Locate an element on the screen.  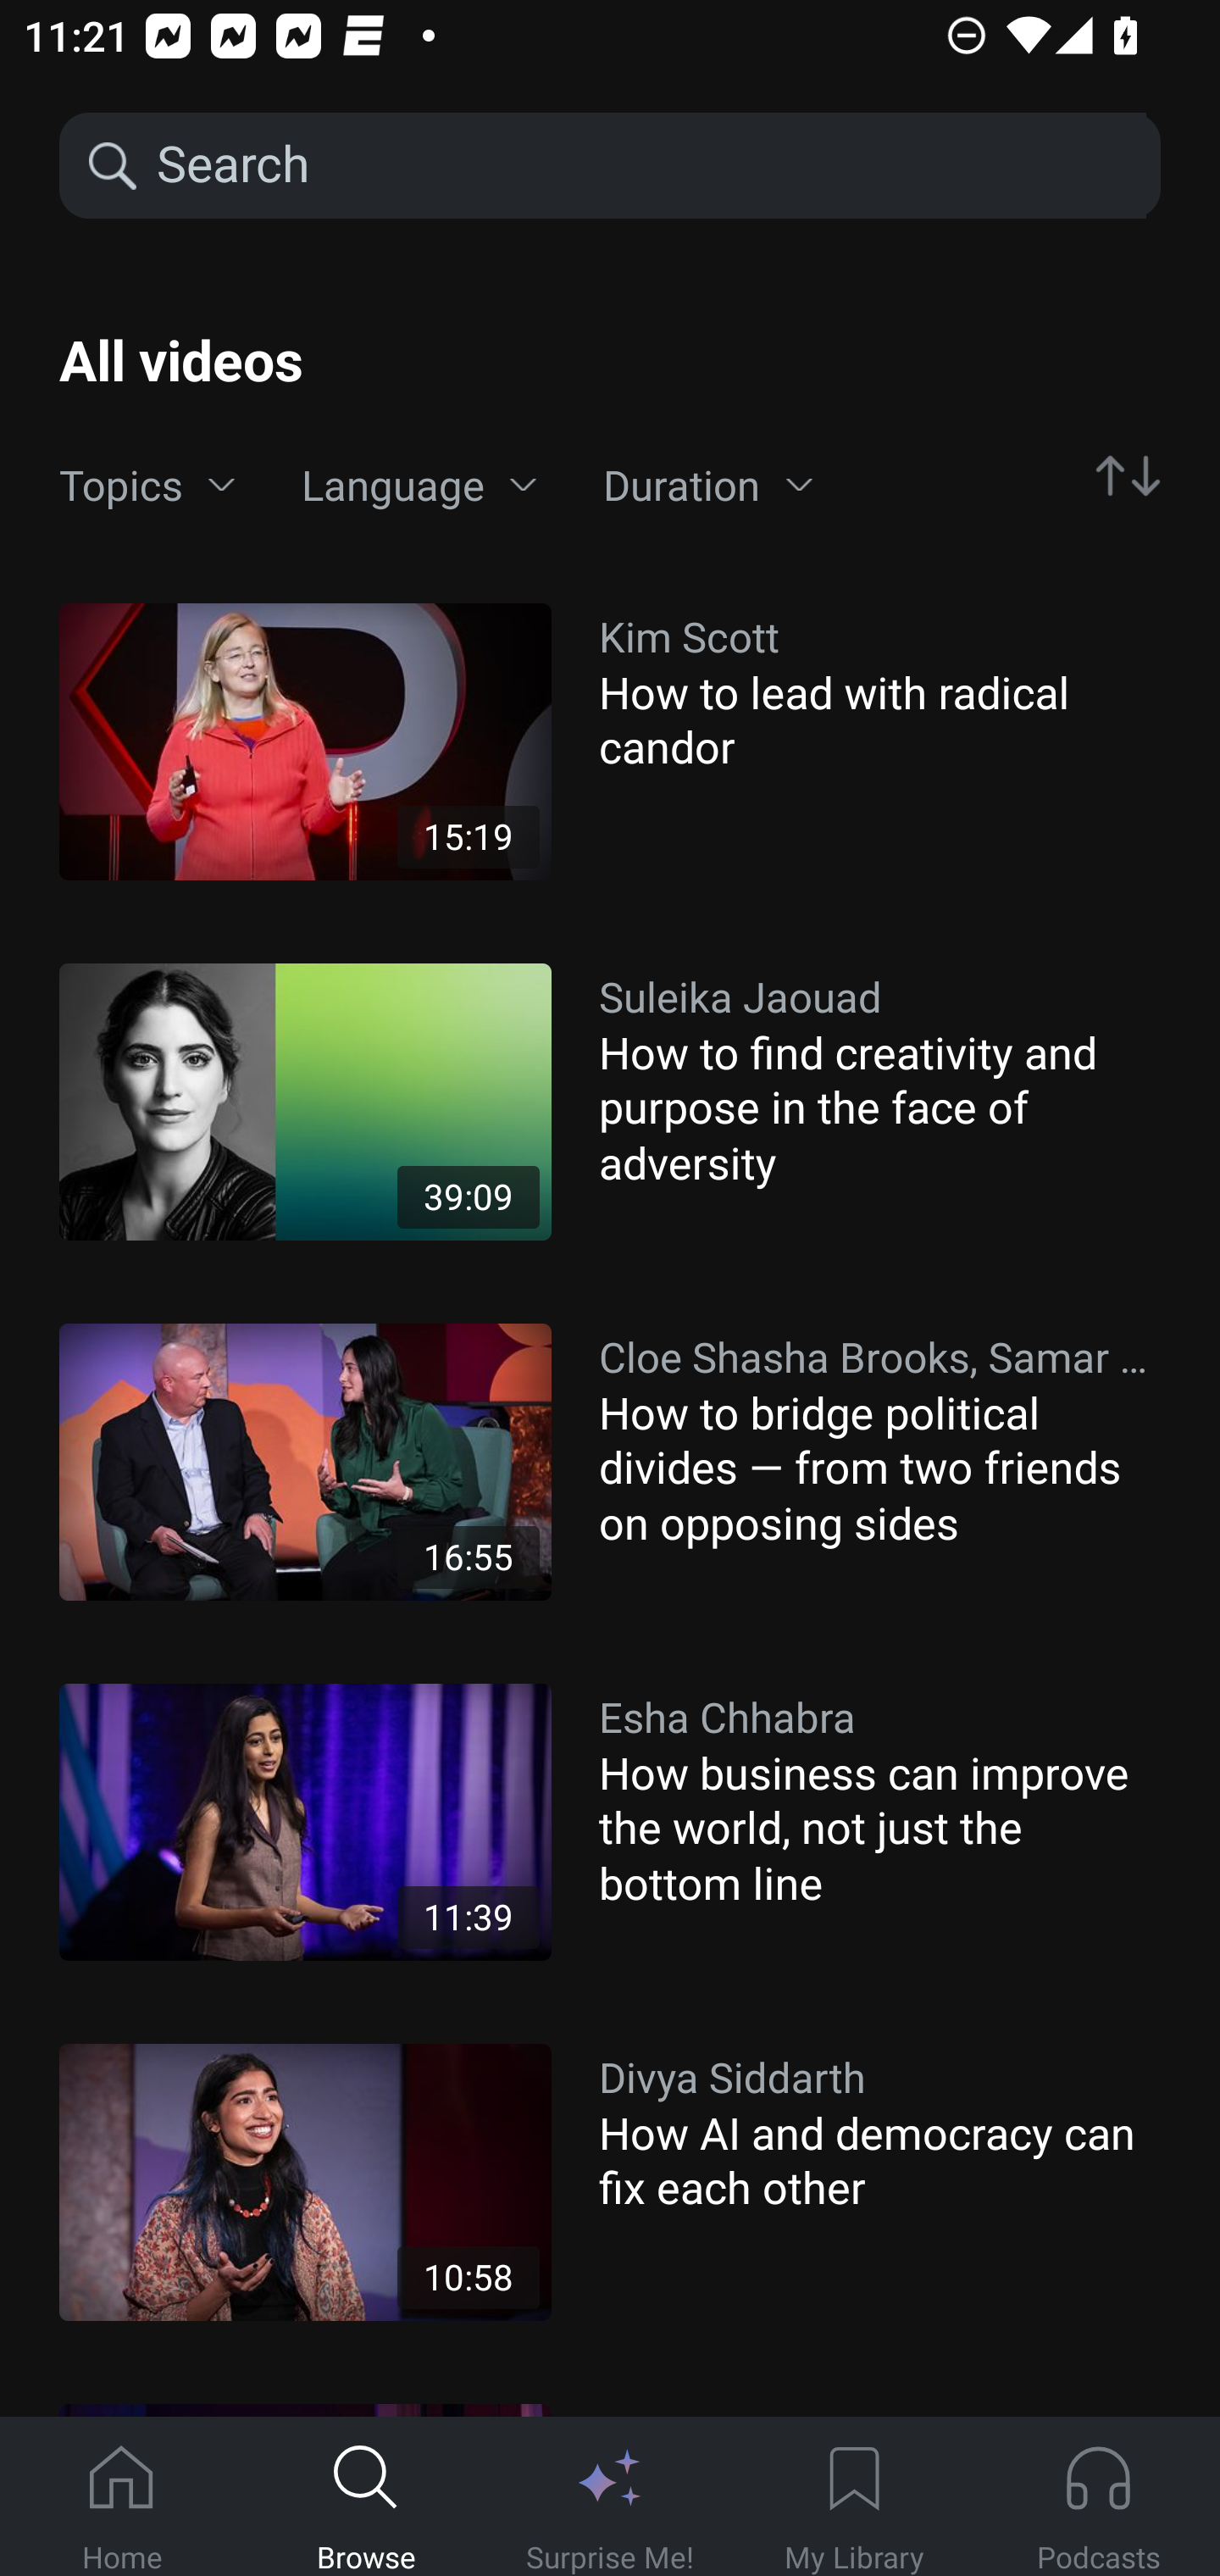
15:19 Kim Scott How to lead with radical candor is located at coordinates (610, 741).